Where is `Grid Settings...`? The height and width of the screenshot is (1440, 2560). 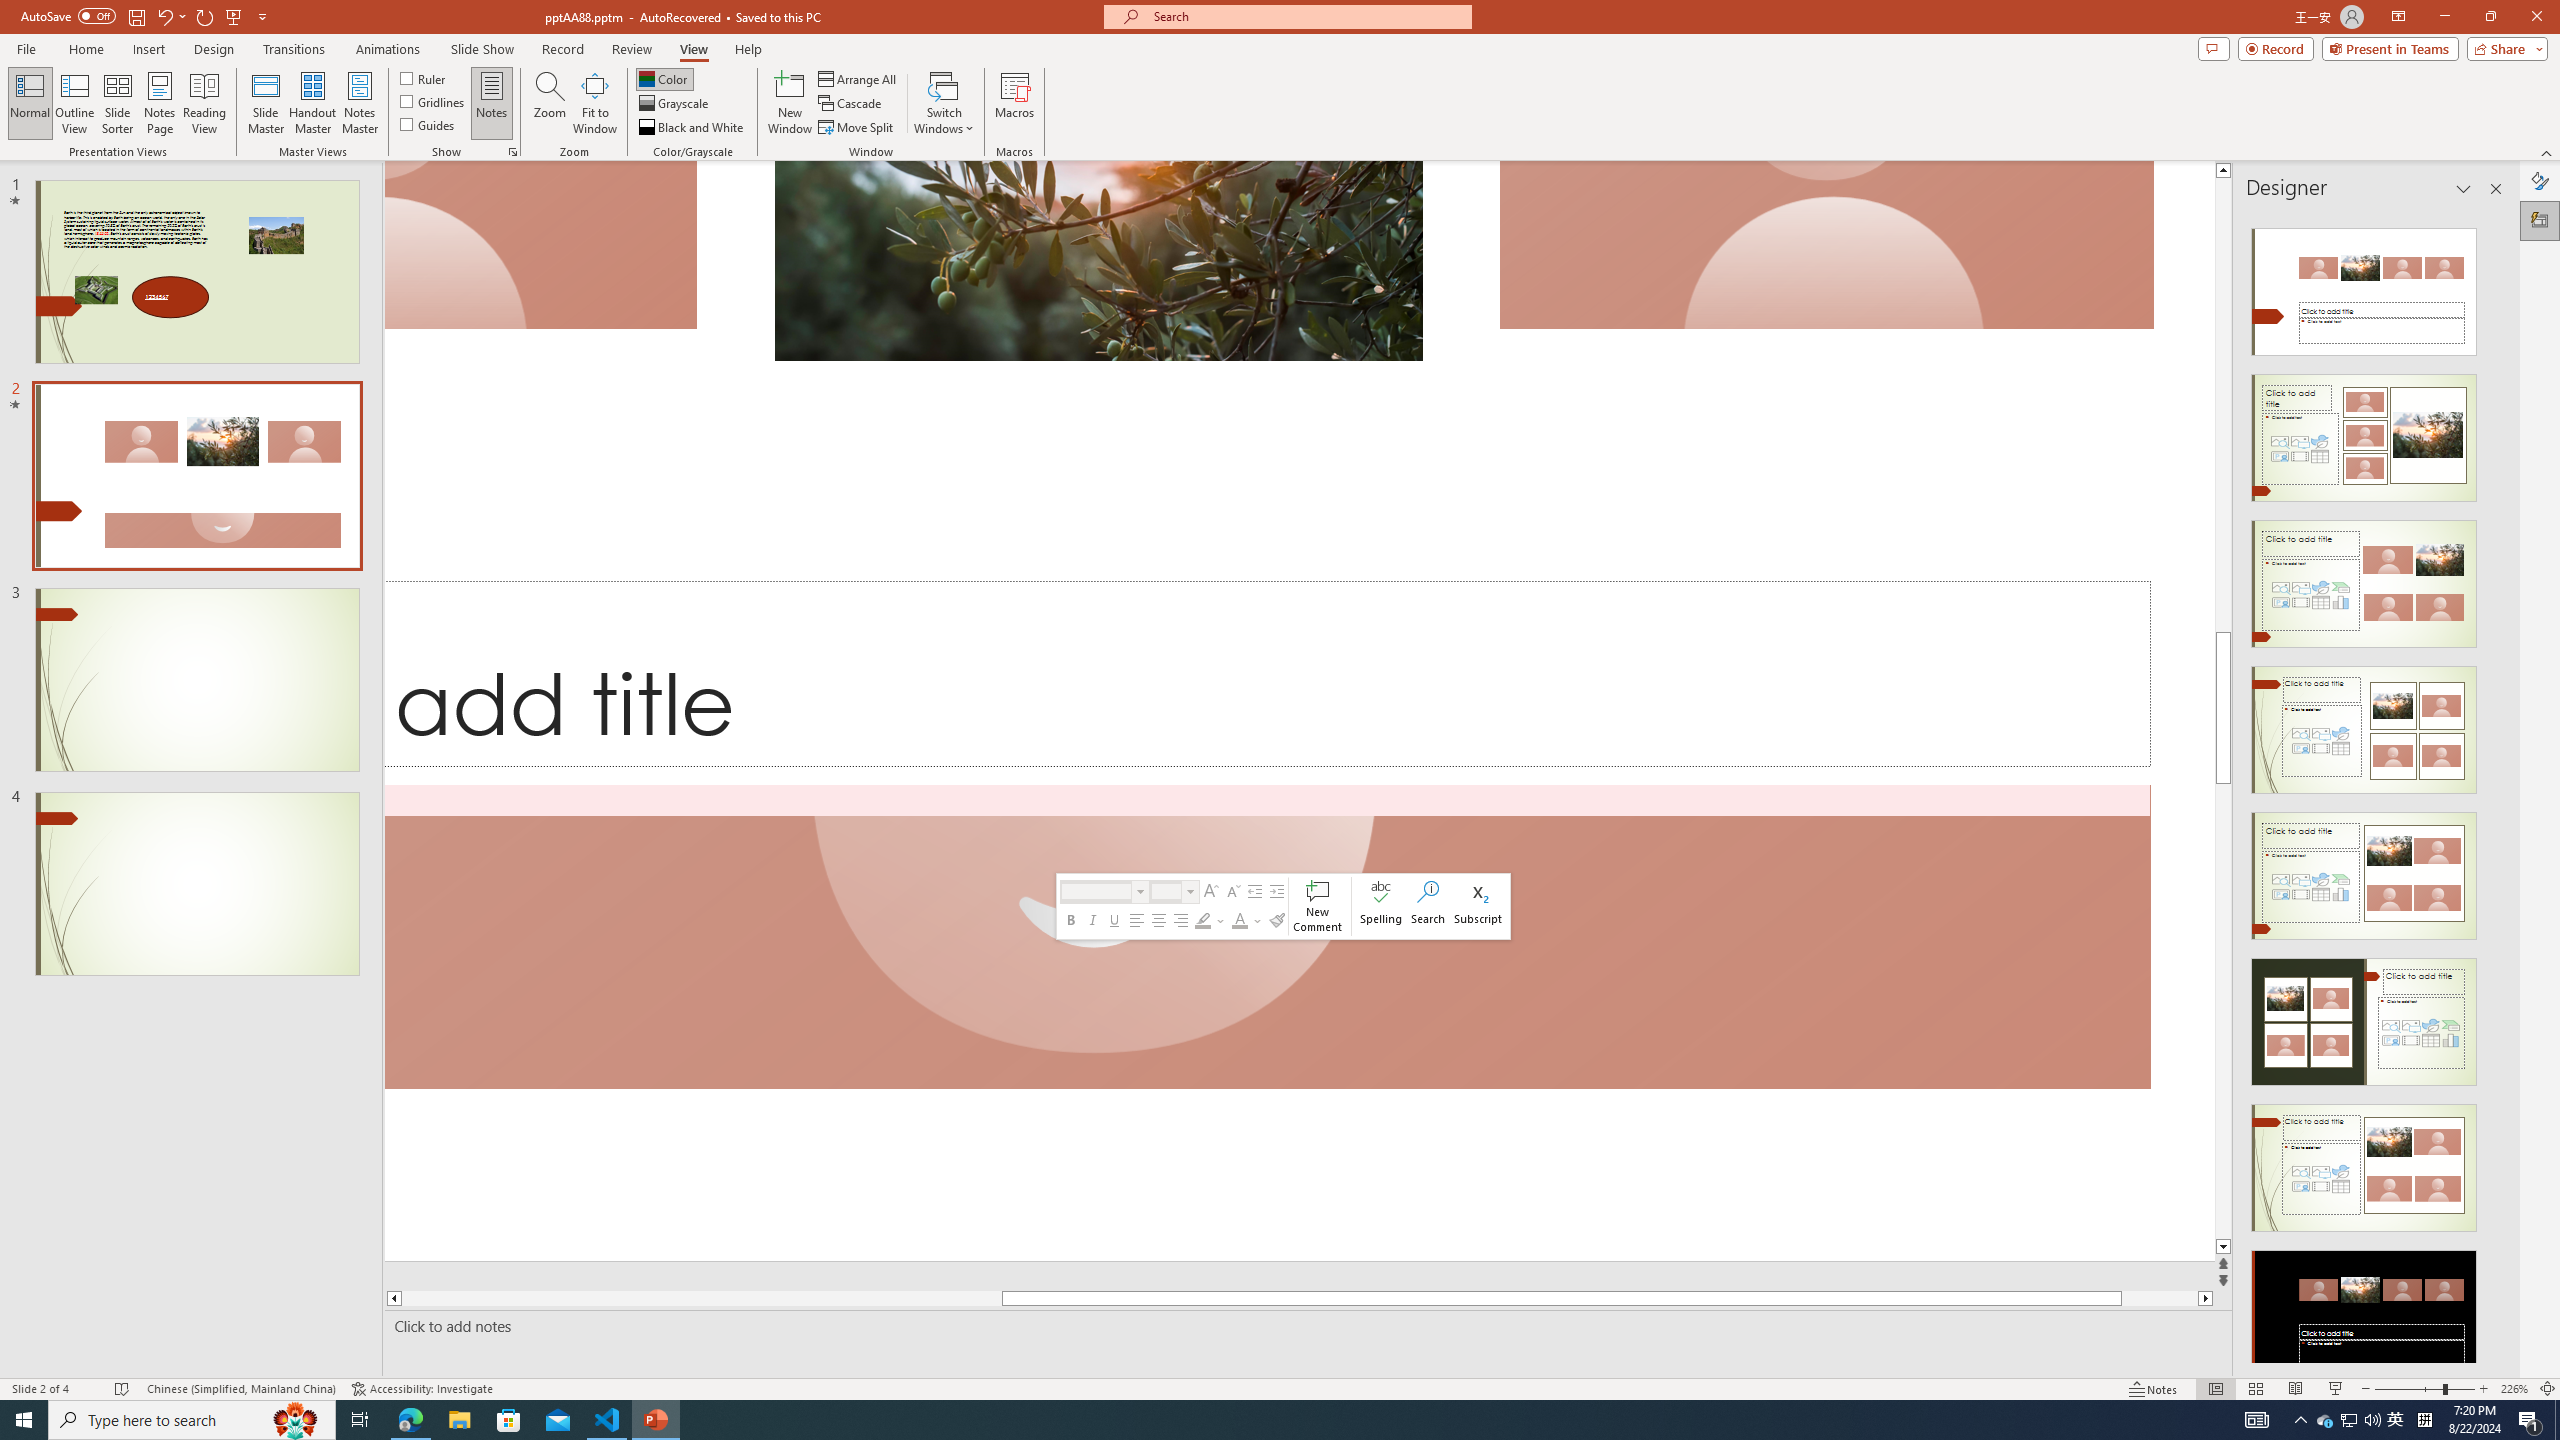
Grid Settings... is located at coordinates (513, 152).